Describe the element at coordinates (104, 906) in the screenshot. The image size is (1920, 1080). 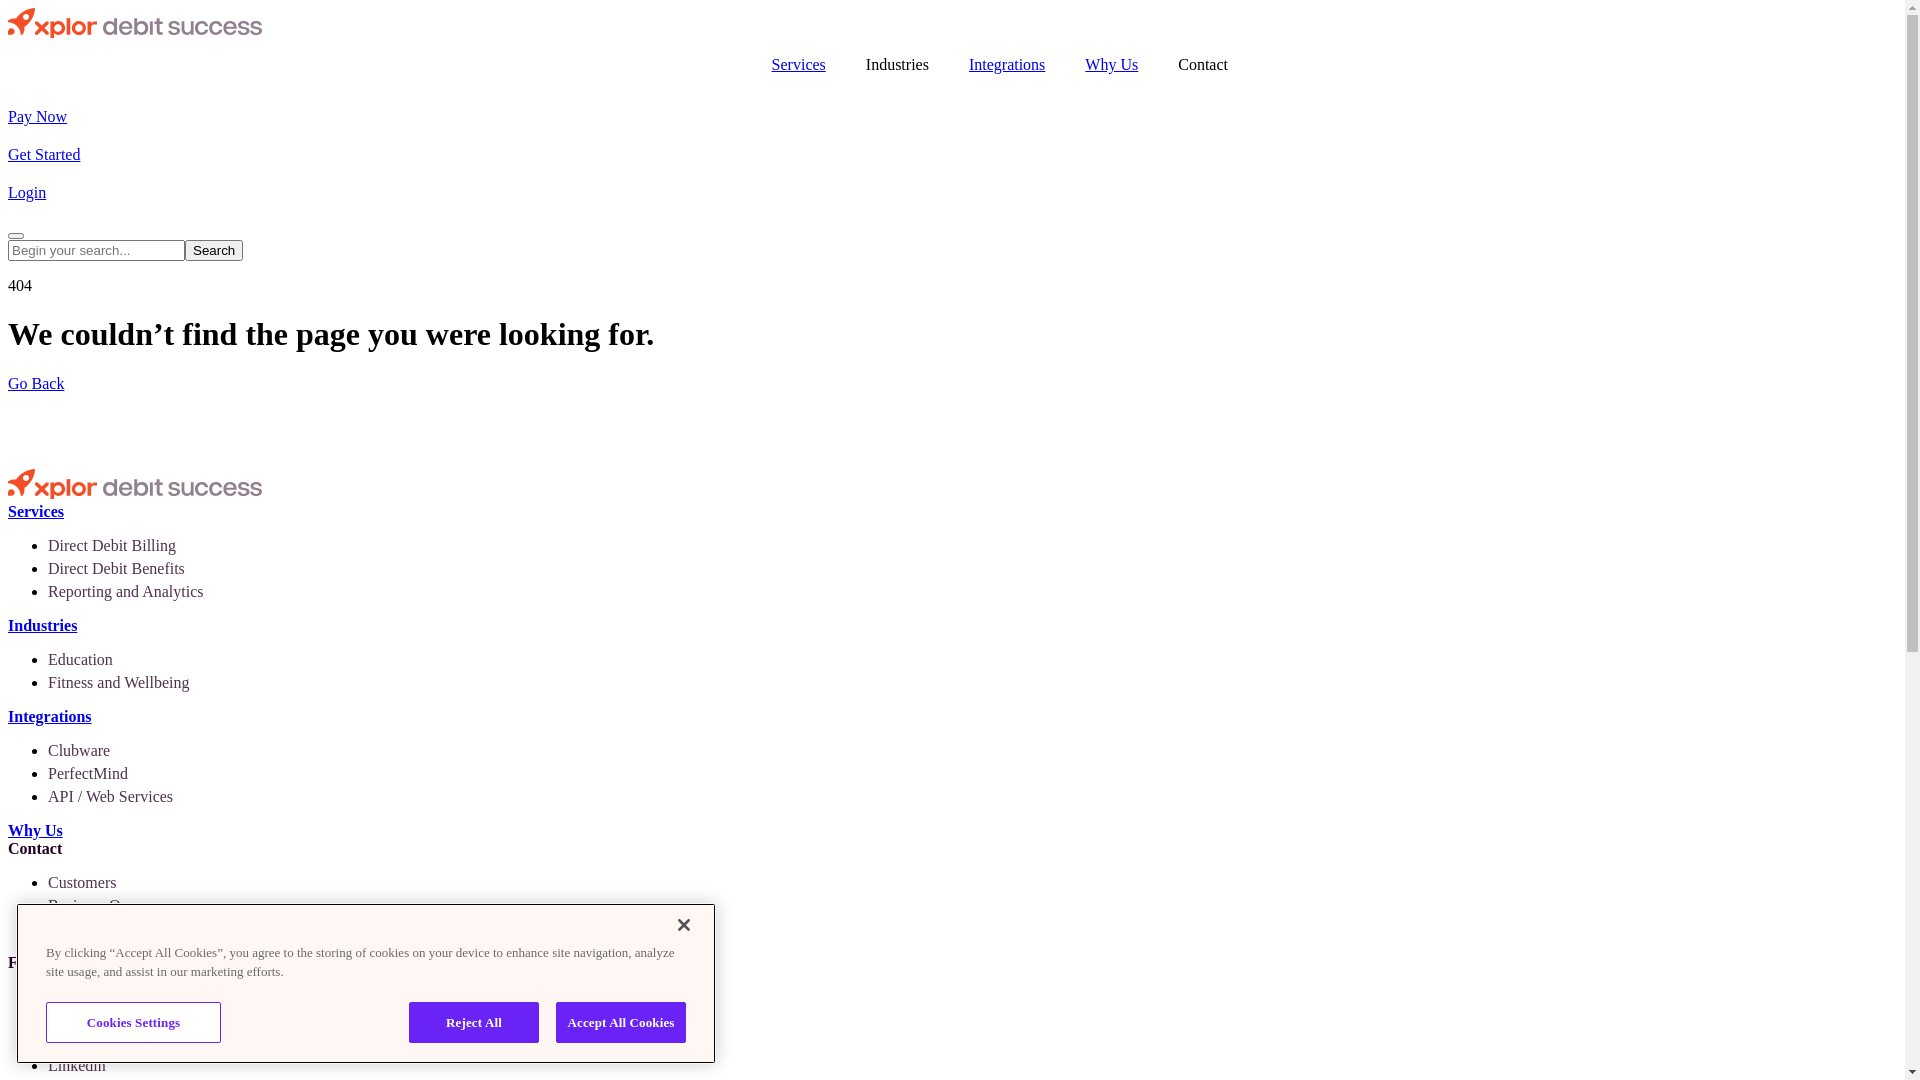
I see `Business Owners` at that location.